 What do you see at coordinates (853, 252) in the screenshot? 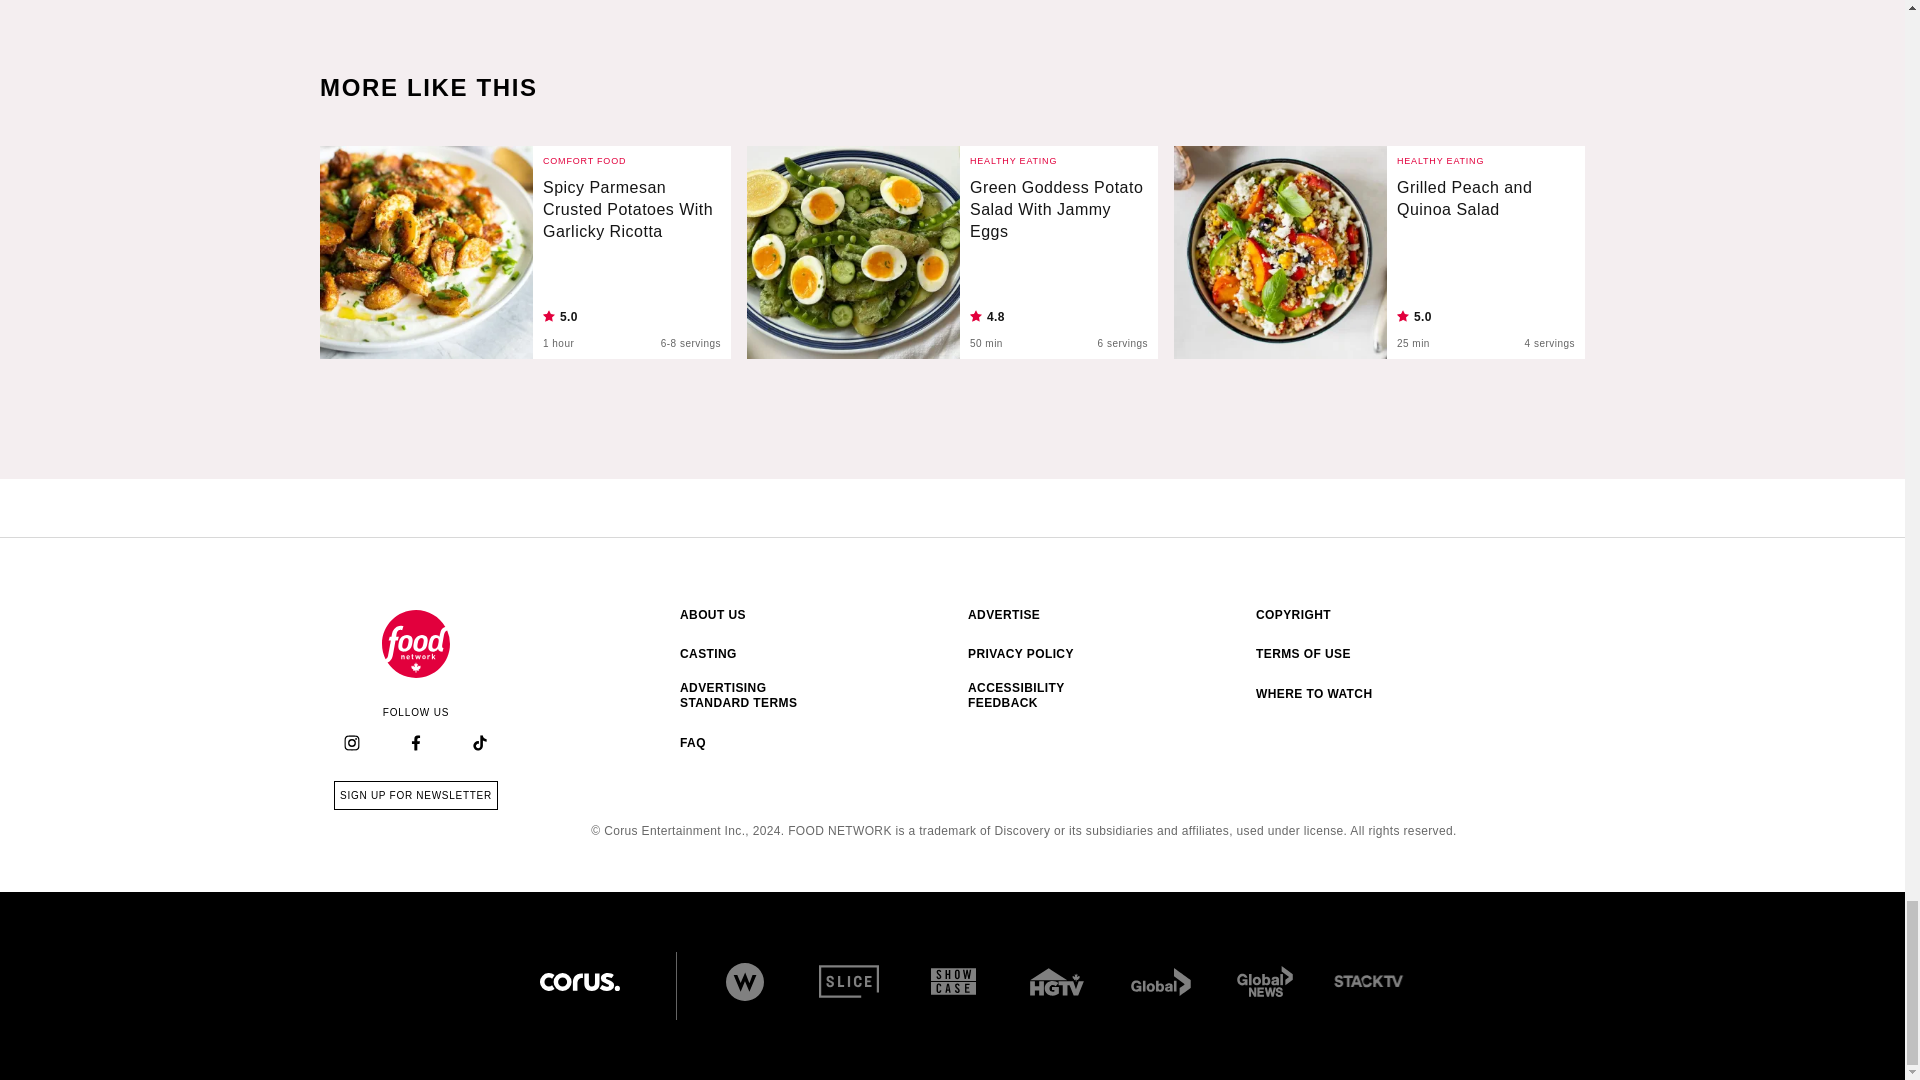
I see `Green Goddess Potato Salad With Jammy Eggs` at bounding box center [853, 252].